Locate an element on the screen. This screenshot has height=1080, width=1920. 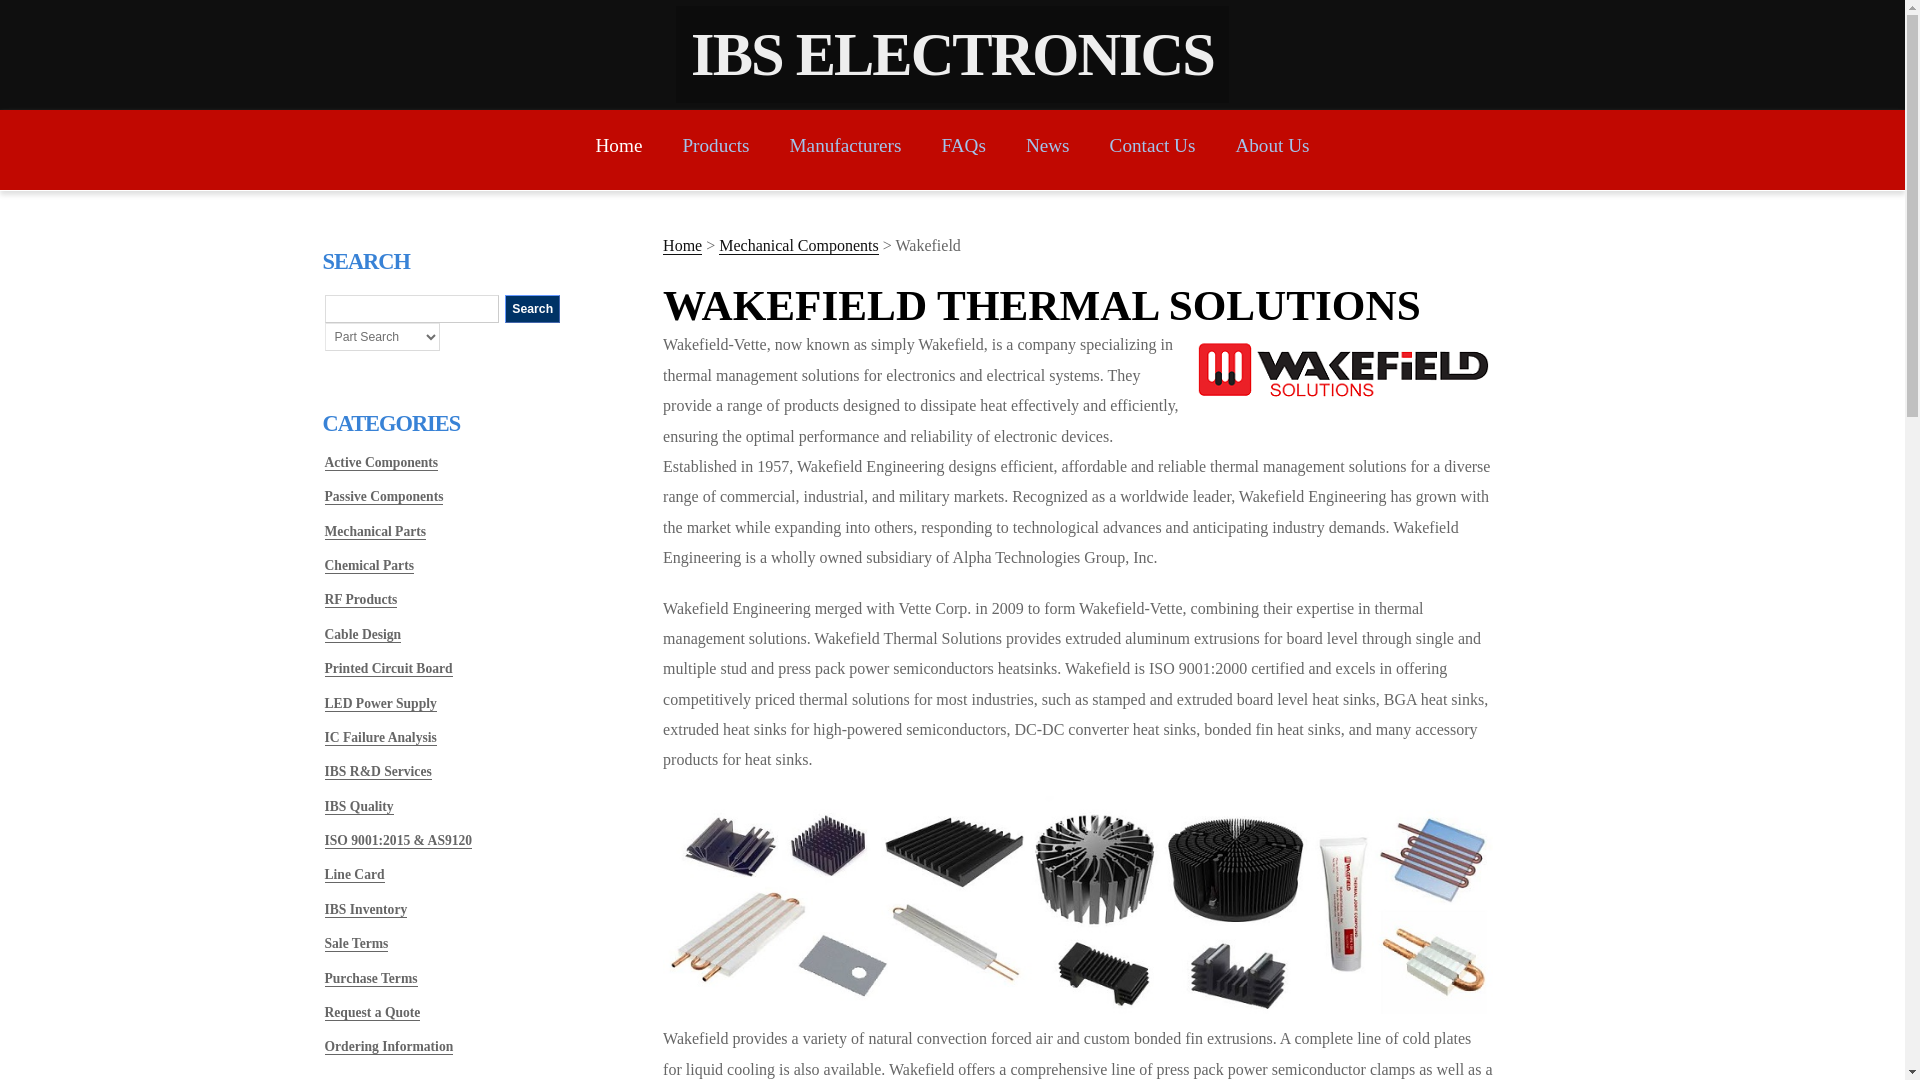
Mechanical Components is located at coordinates (798, 245).